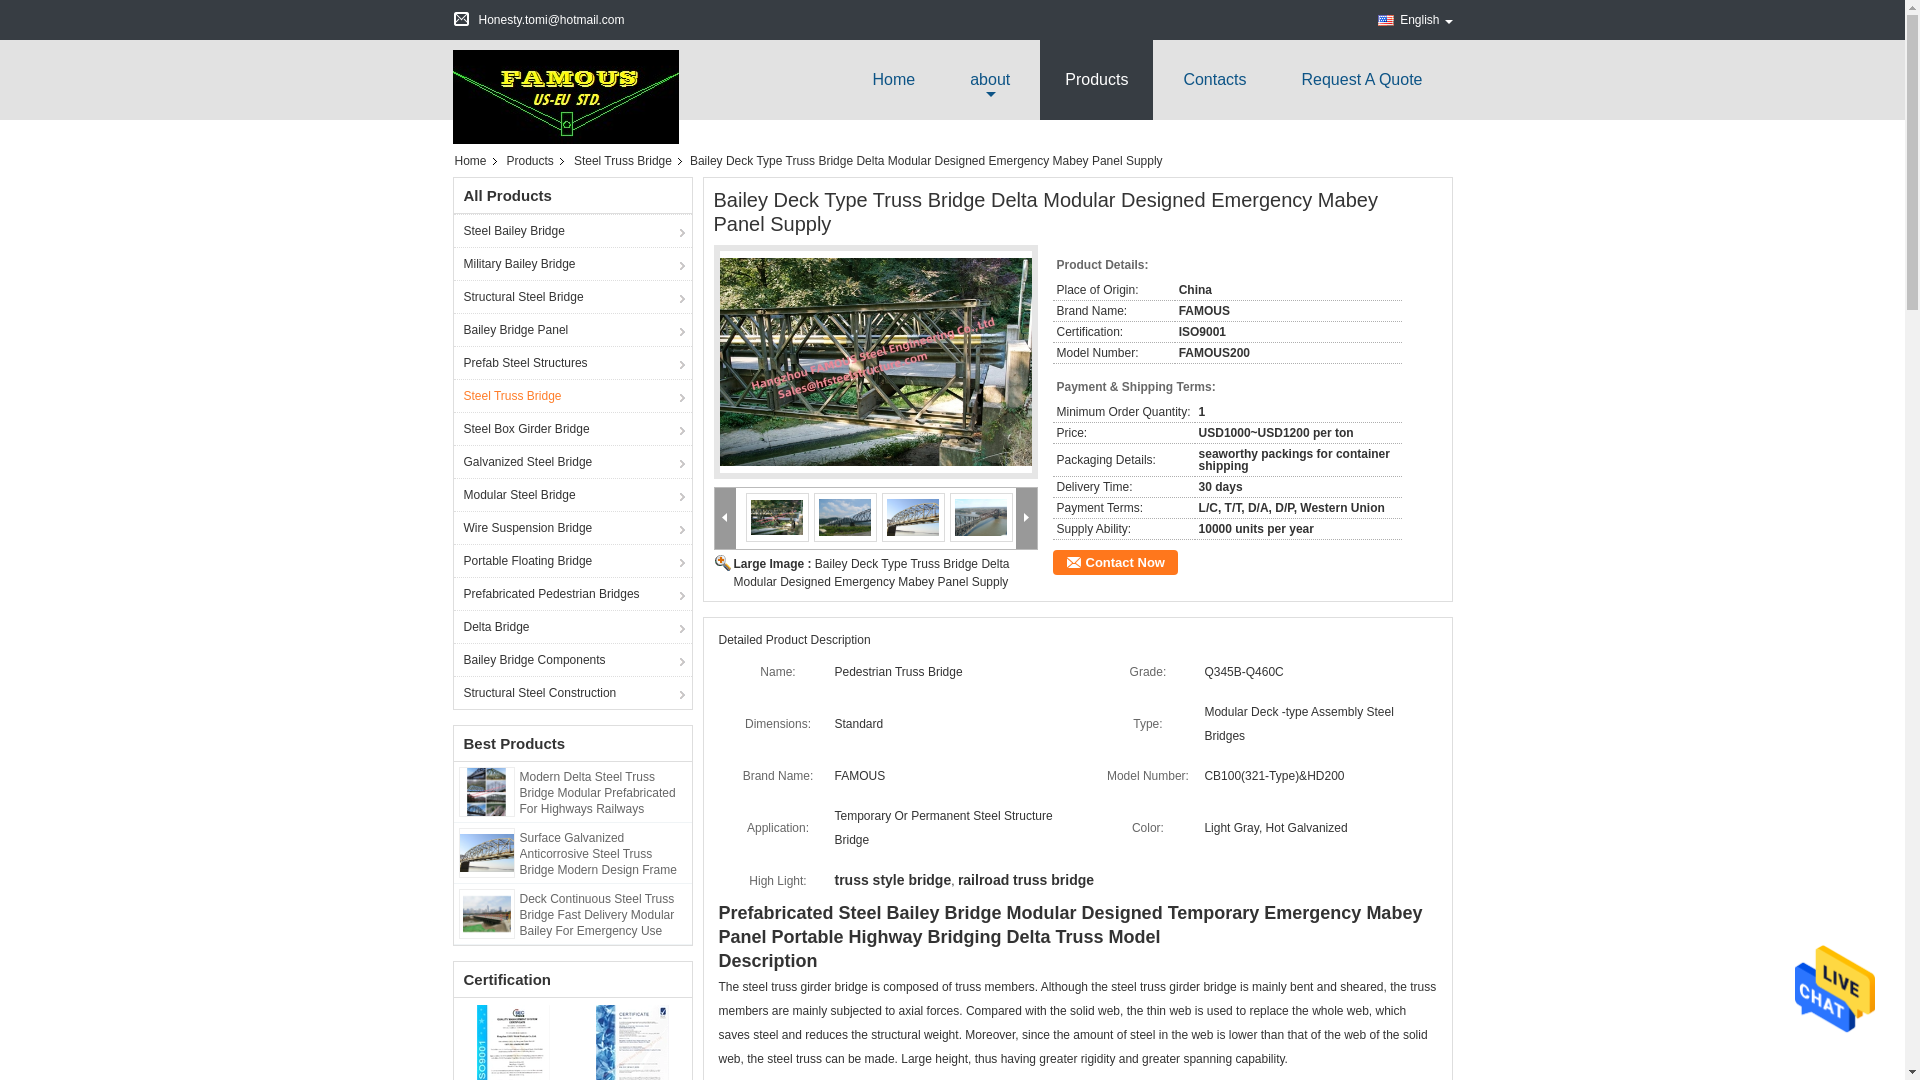  Describe the element at coordinates (1362, 79) in the screenshot. I see `Request A Quote` at that location.